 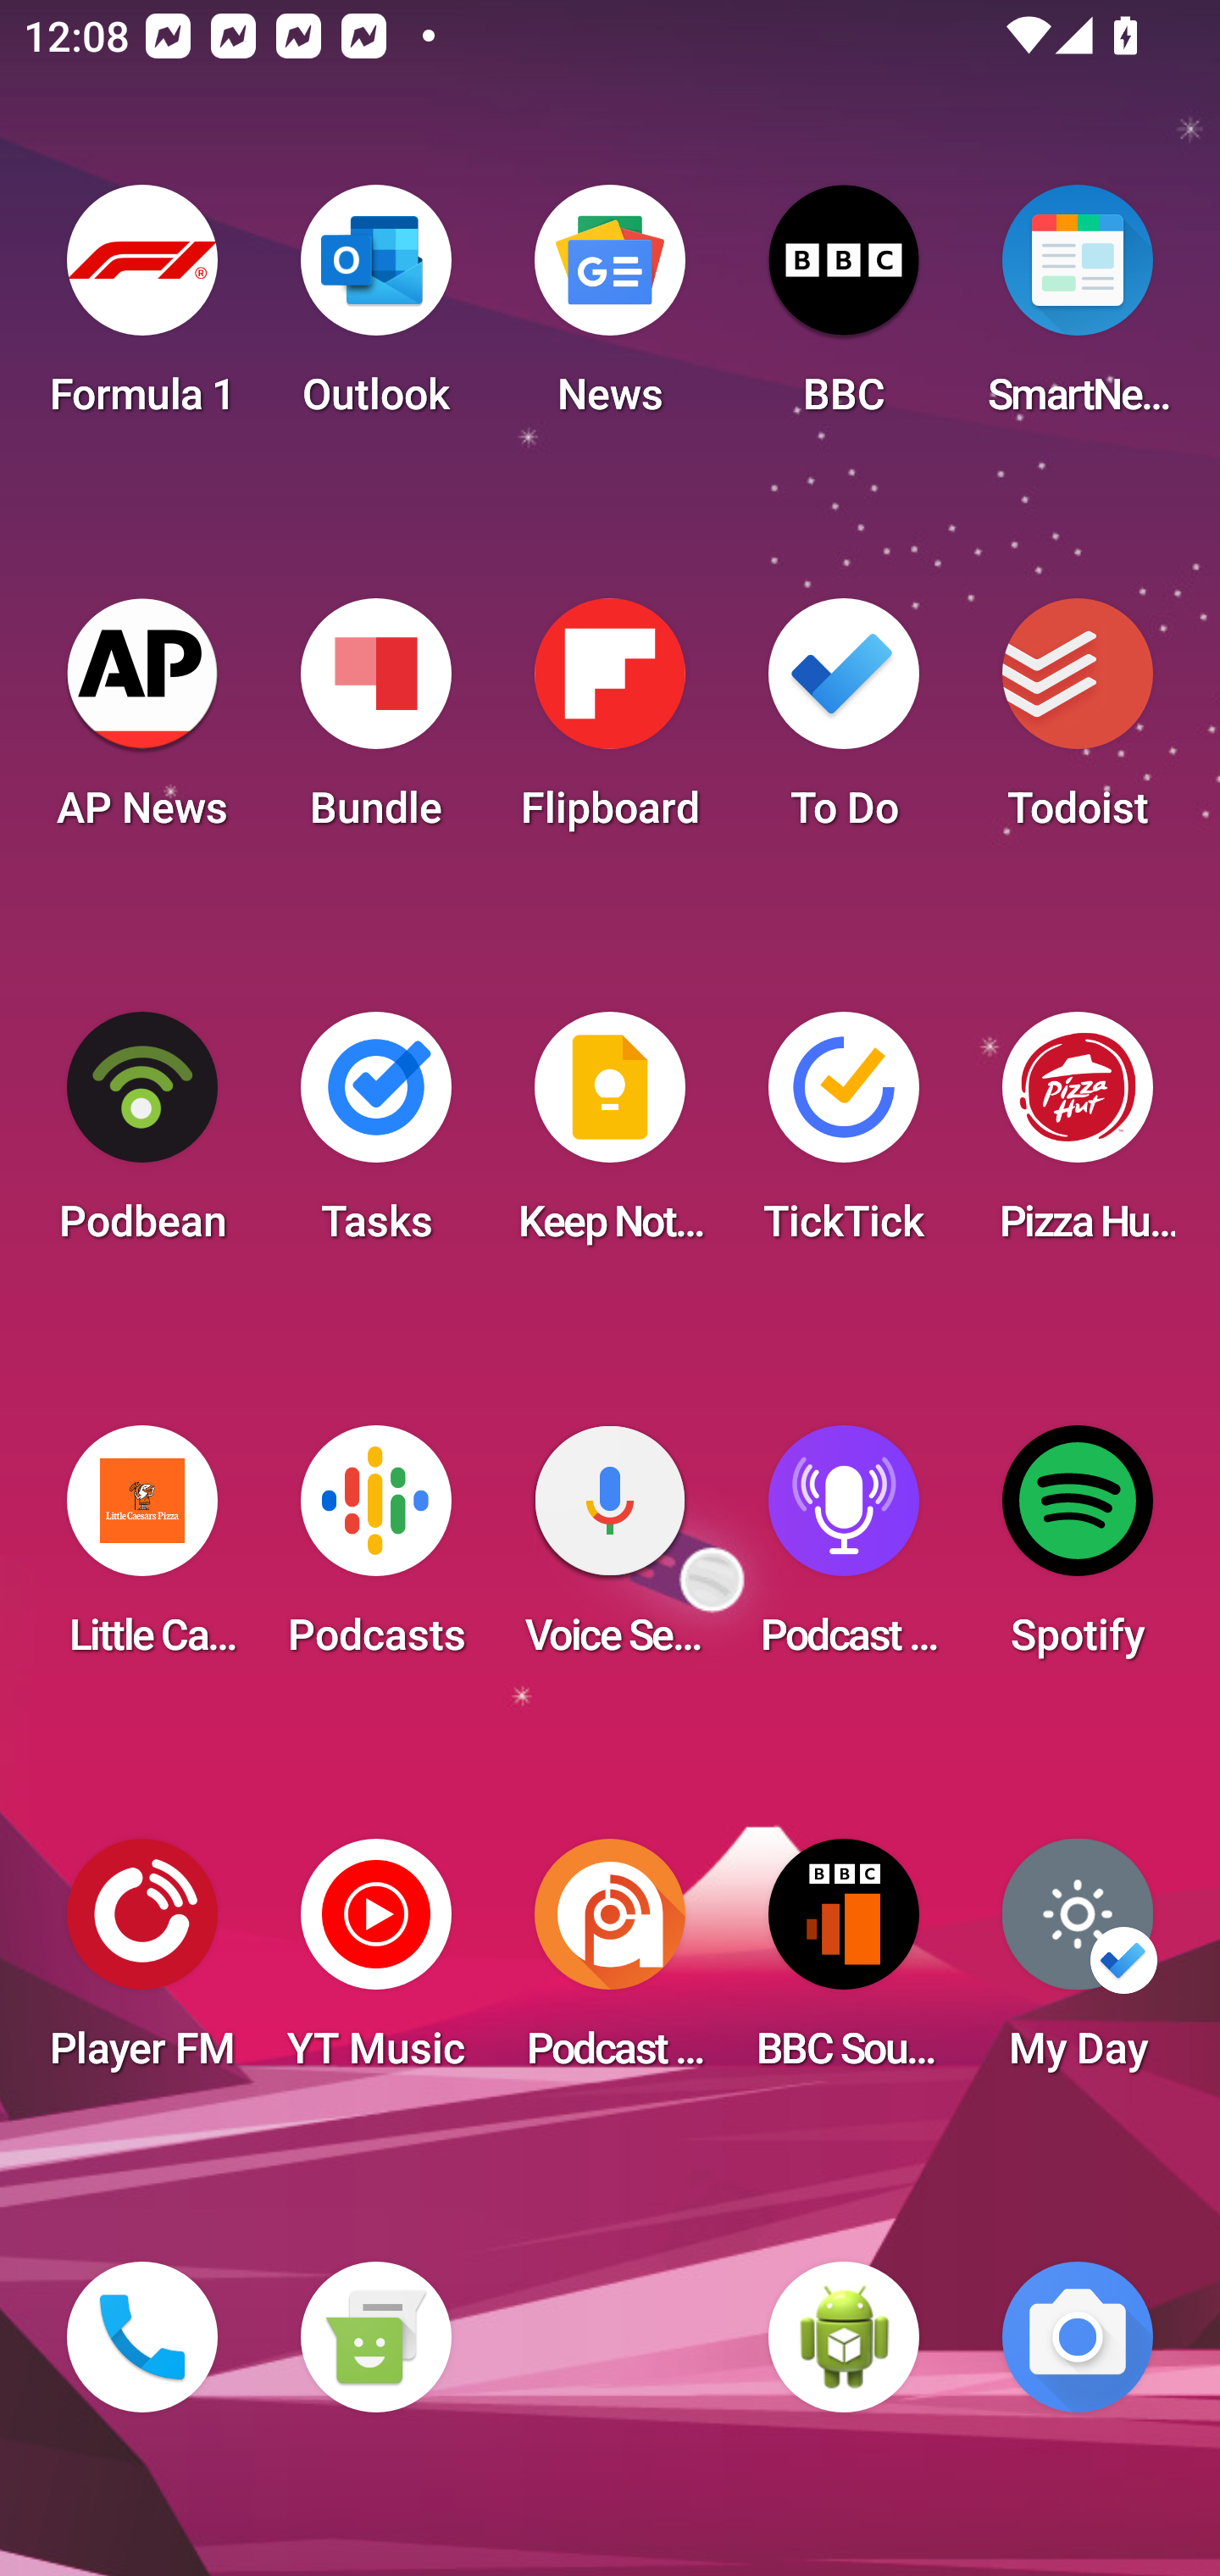 I want to click on Outlook, so click(x=375, y=310).